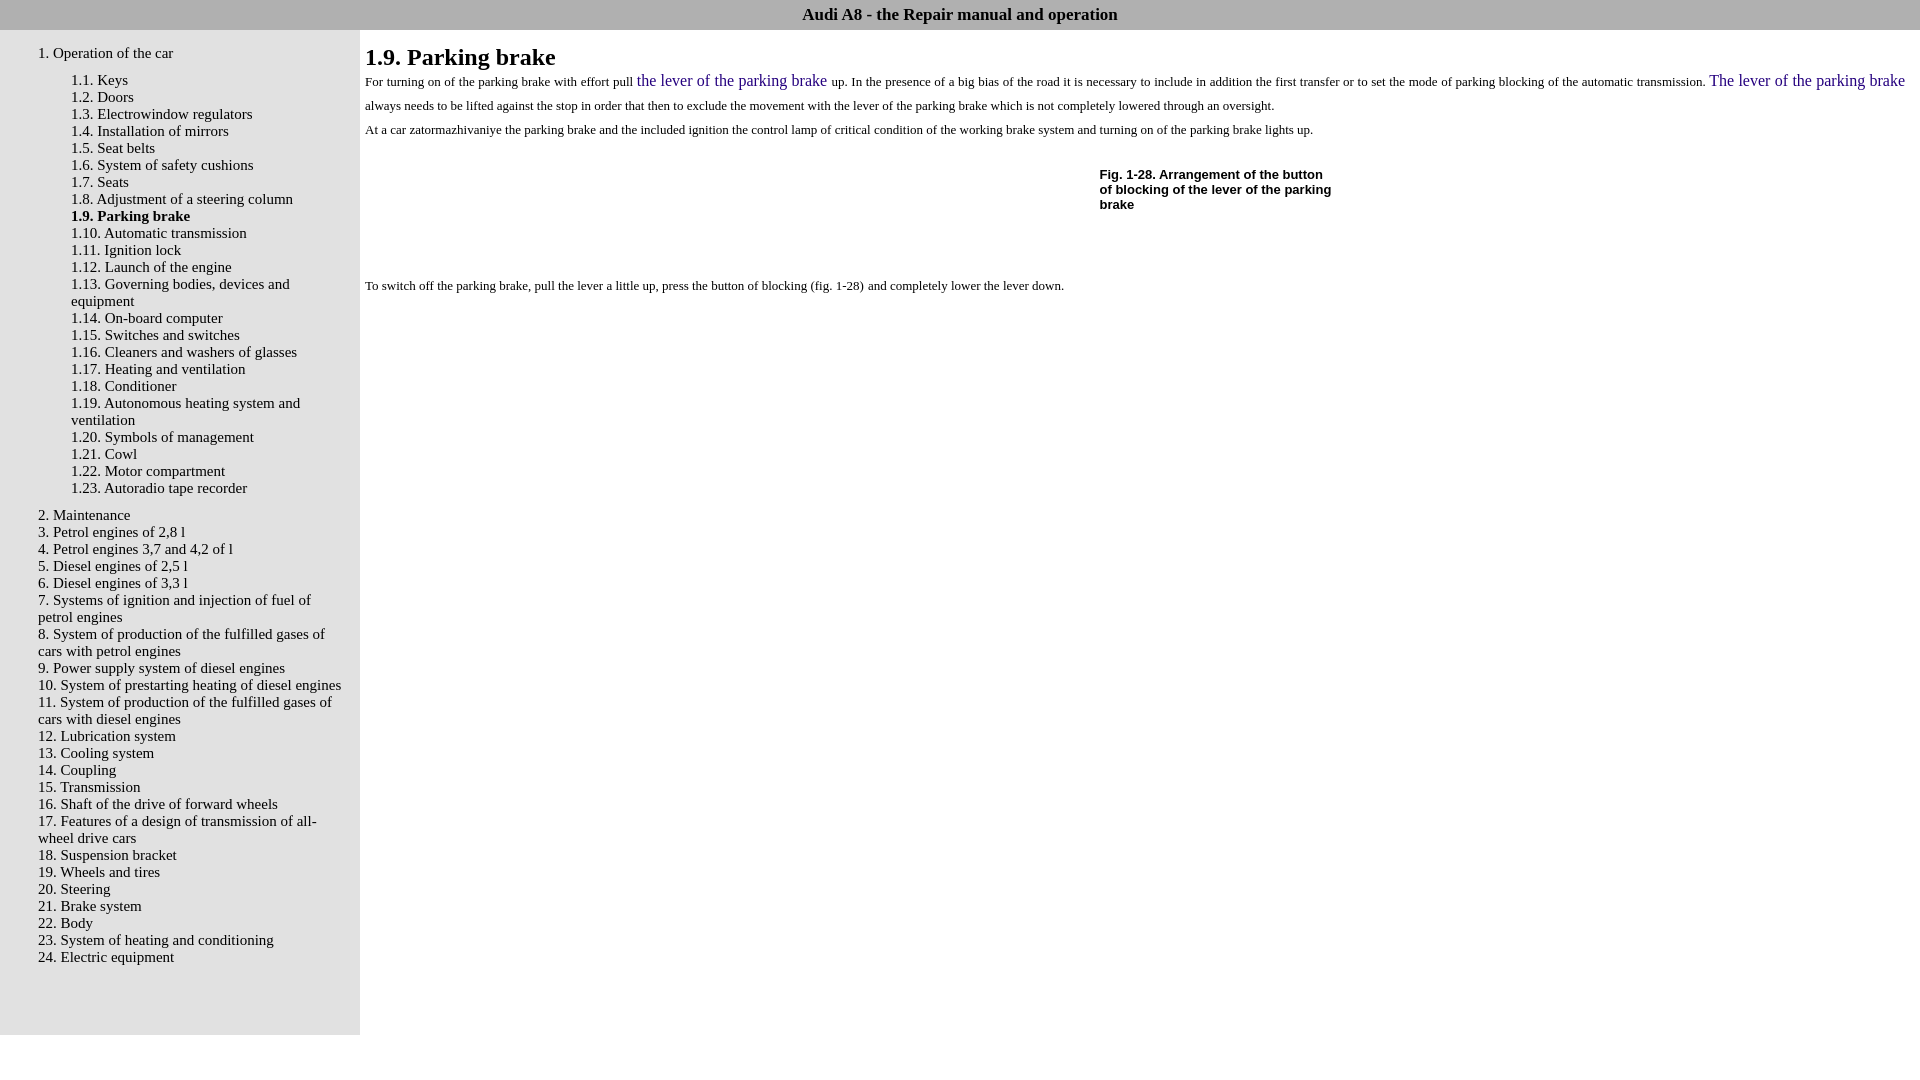  What do you see at coordinates (76, 770) in the screenshot?
I see `14. Coupling` at bounding box center [76, 770].